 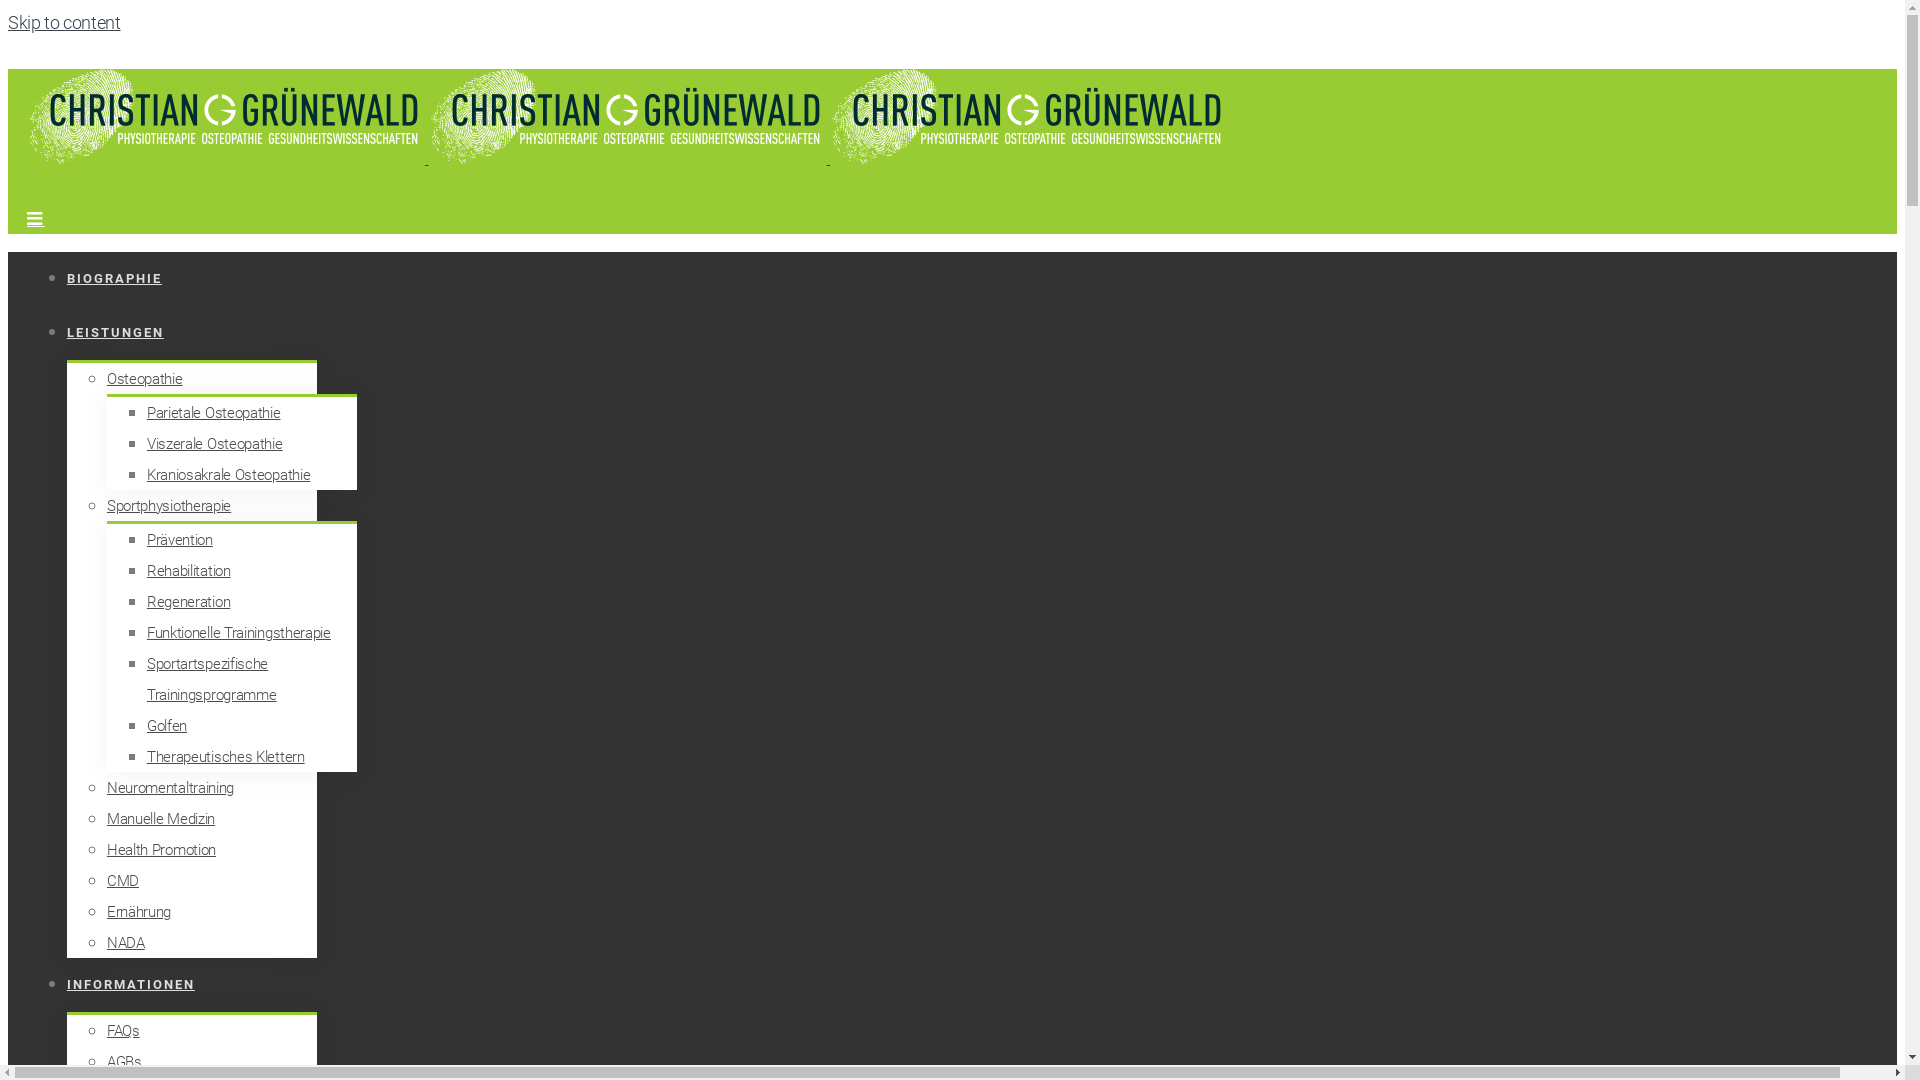 What do you see at coordinates (114, 278) in the screenshot?
I see `BIOGRAPHIE` at bounding box center [114, 278].